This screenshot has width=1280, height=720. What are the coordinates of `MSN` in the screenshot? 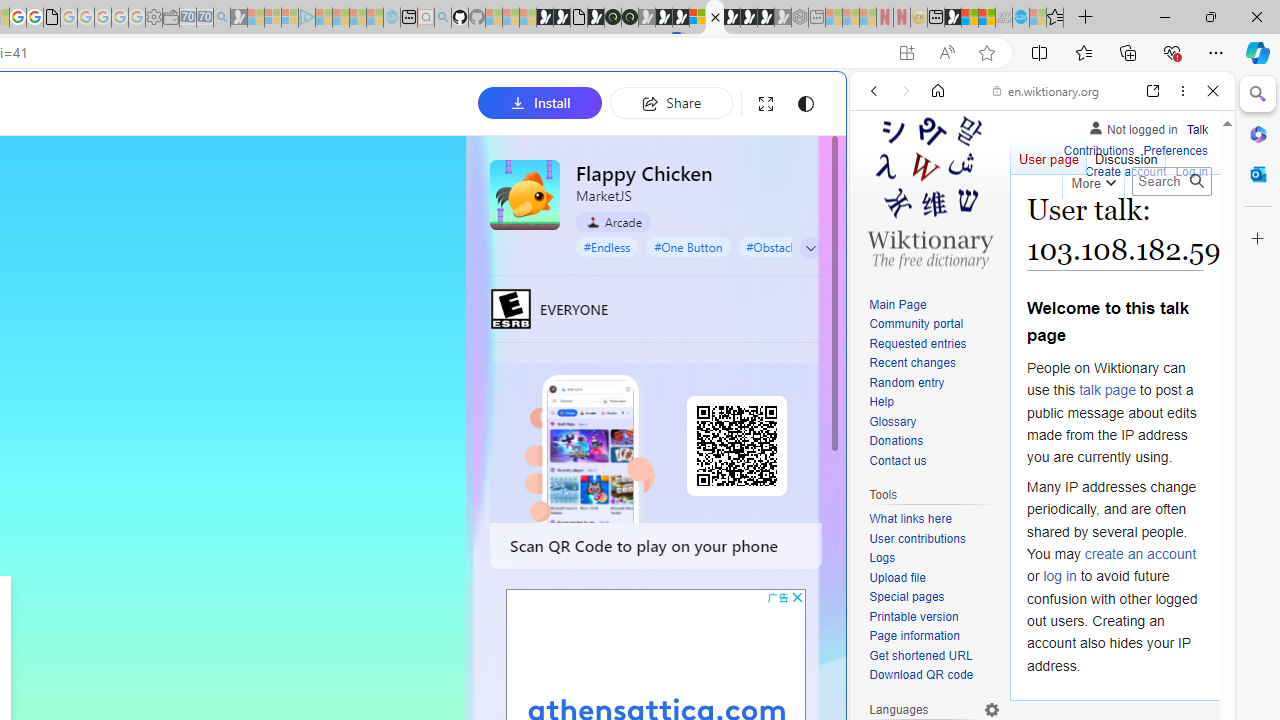 It's located at (952, 18).